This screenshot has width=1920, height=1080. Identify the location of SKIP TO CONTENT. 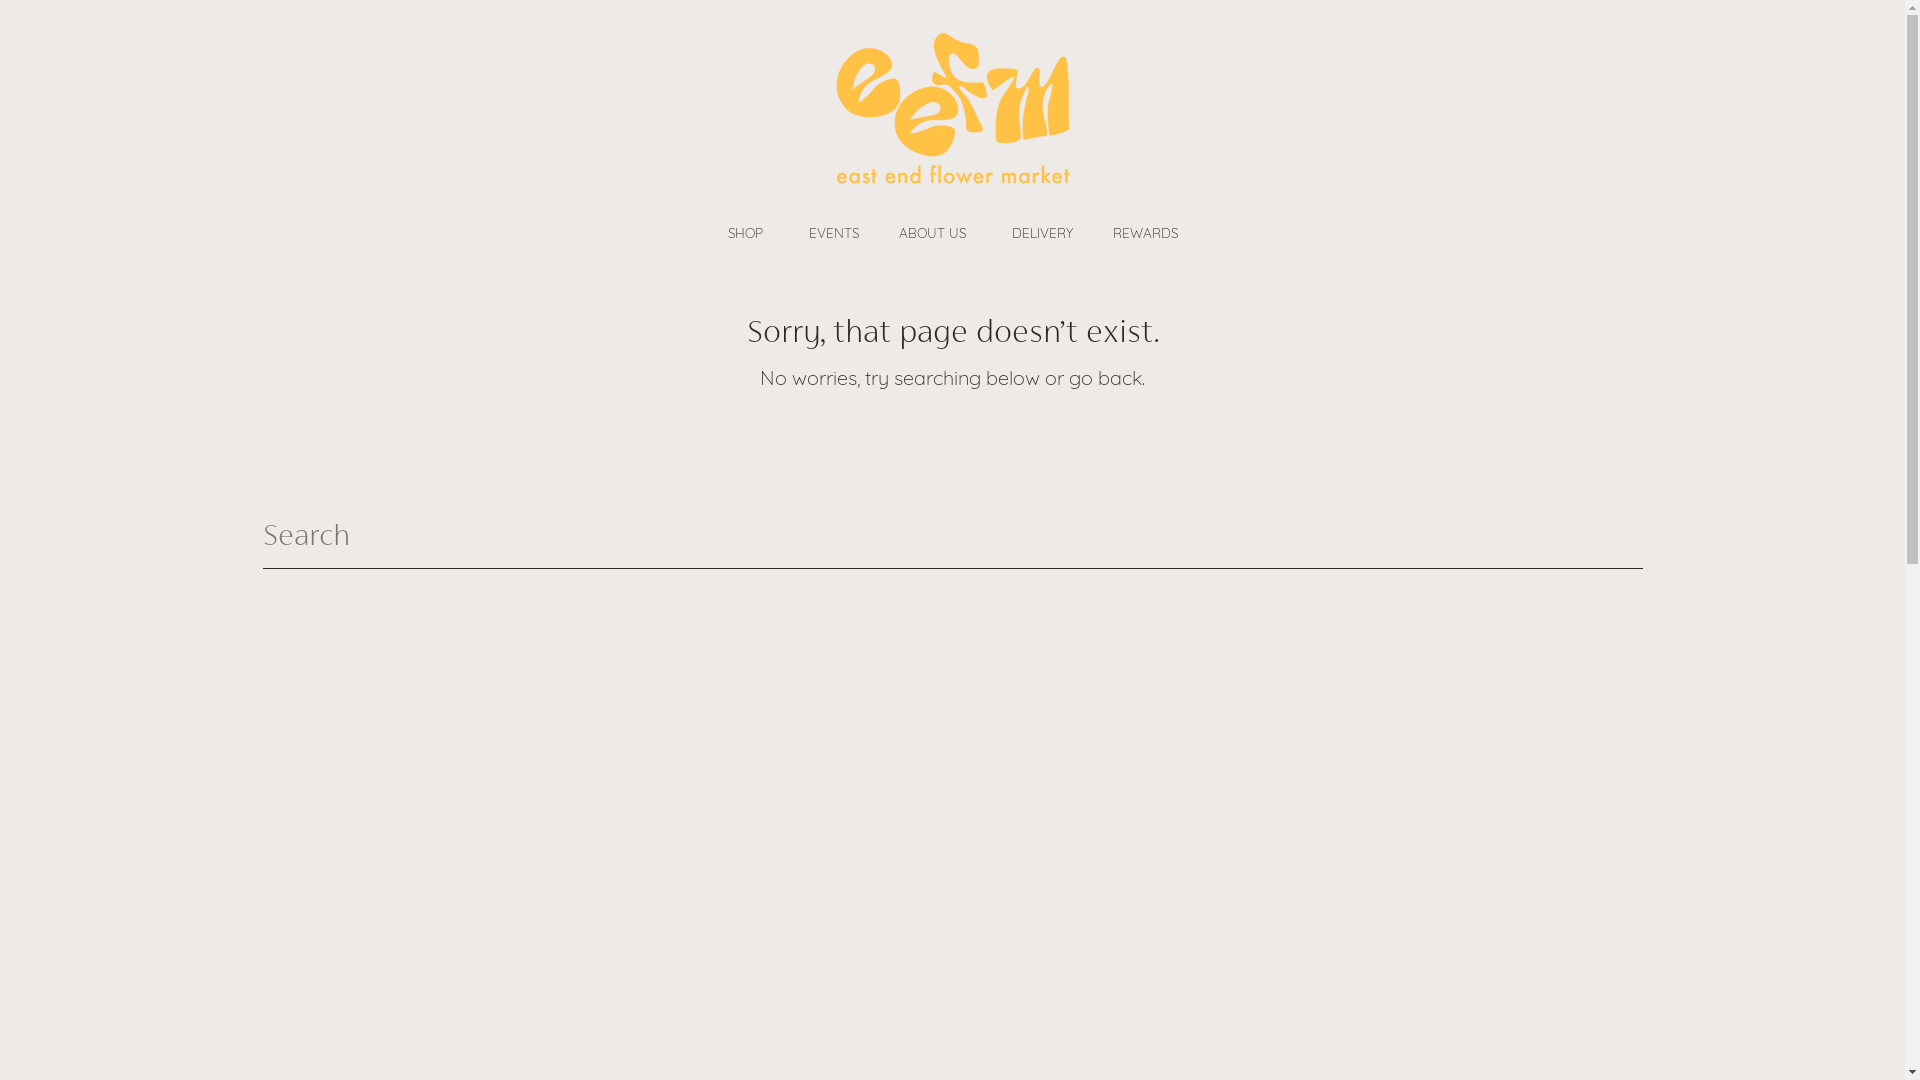
(50, 29).